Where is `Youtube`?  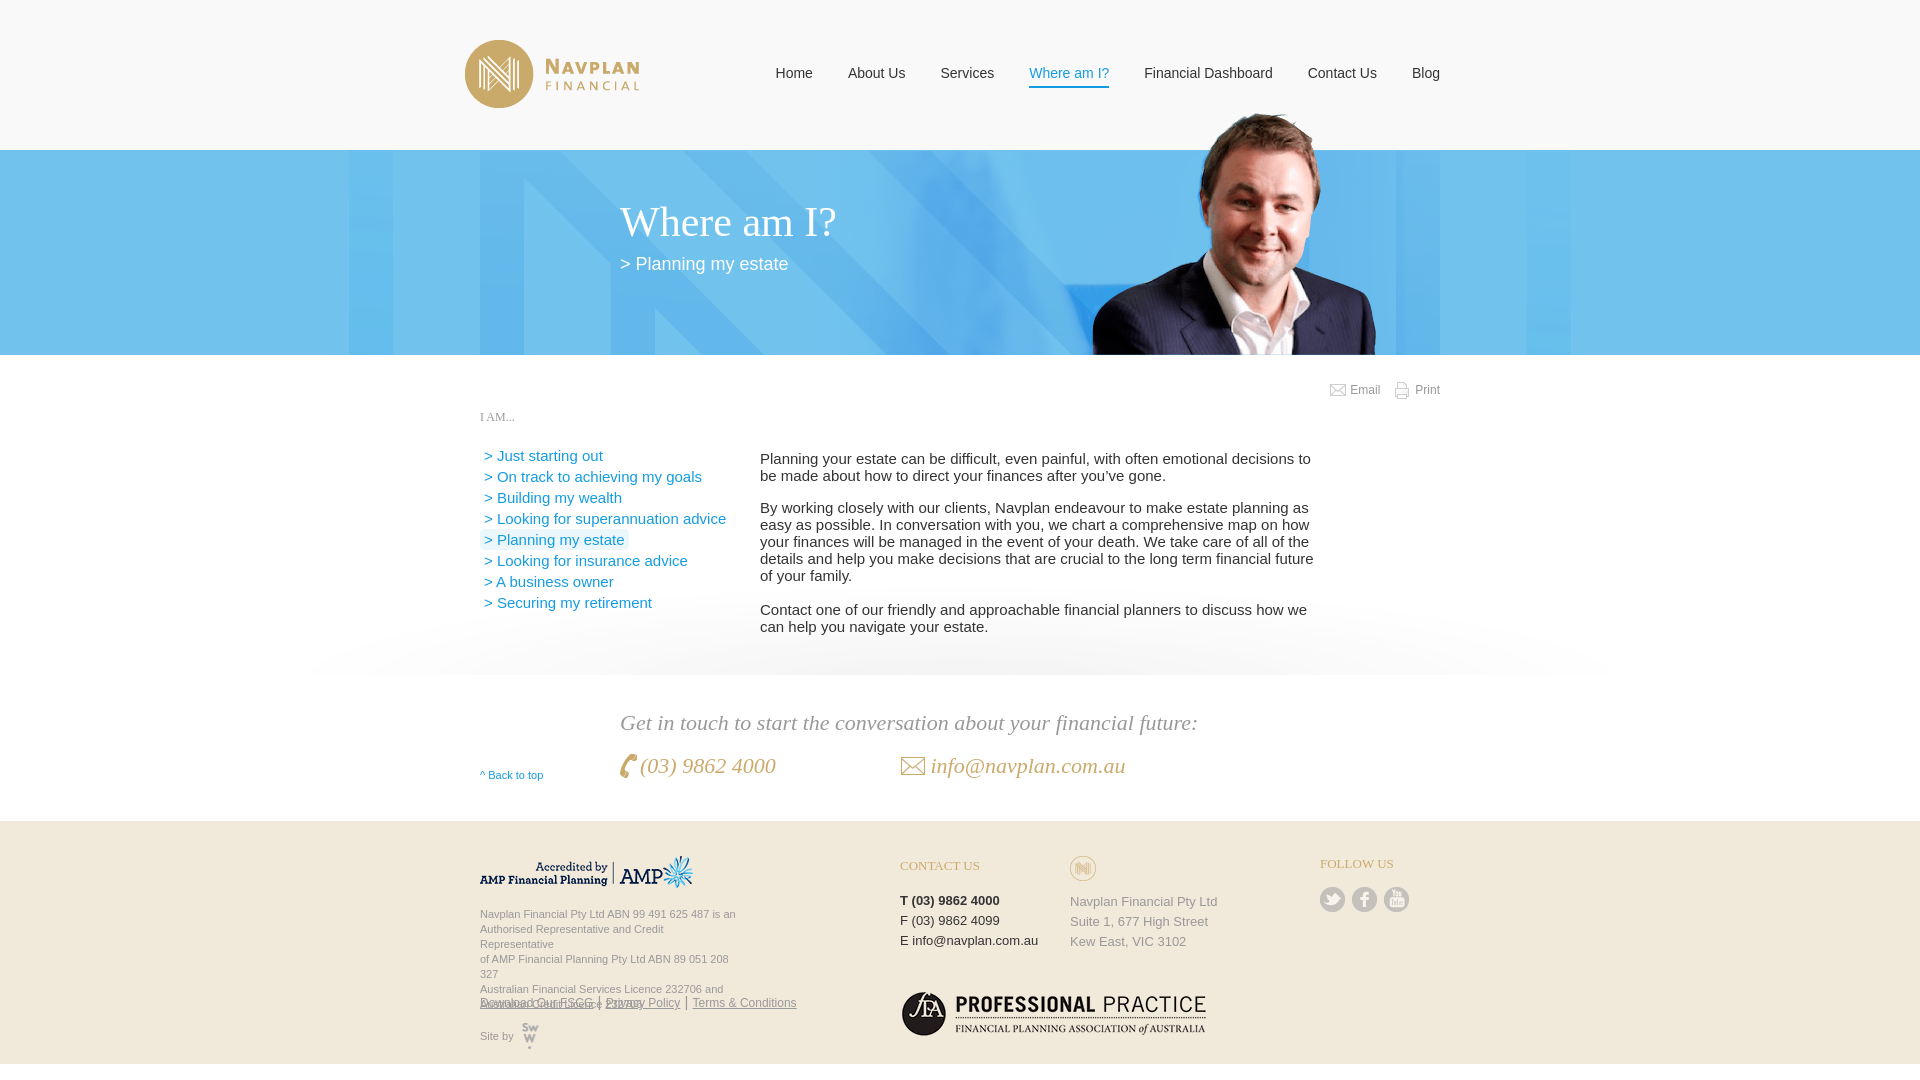
Youtube is located at coordinates (1396, 900).